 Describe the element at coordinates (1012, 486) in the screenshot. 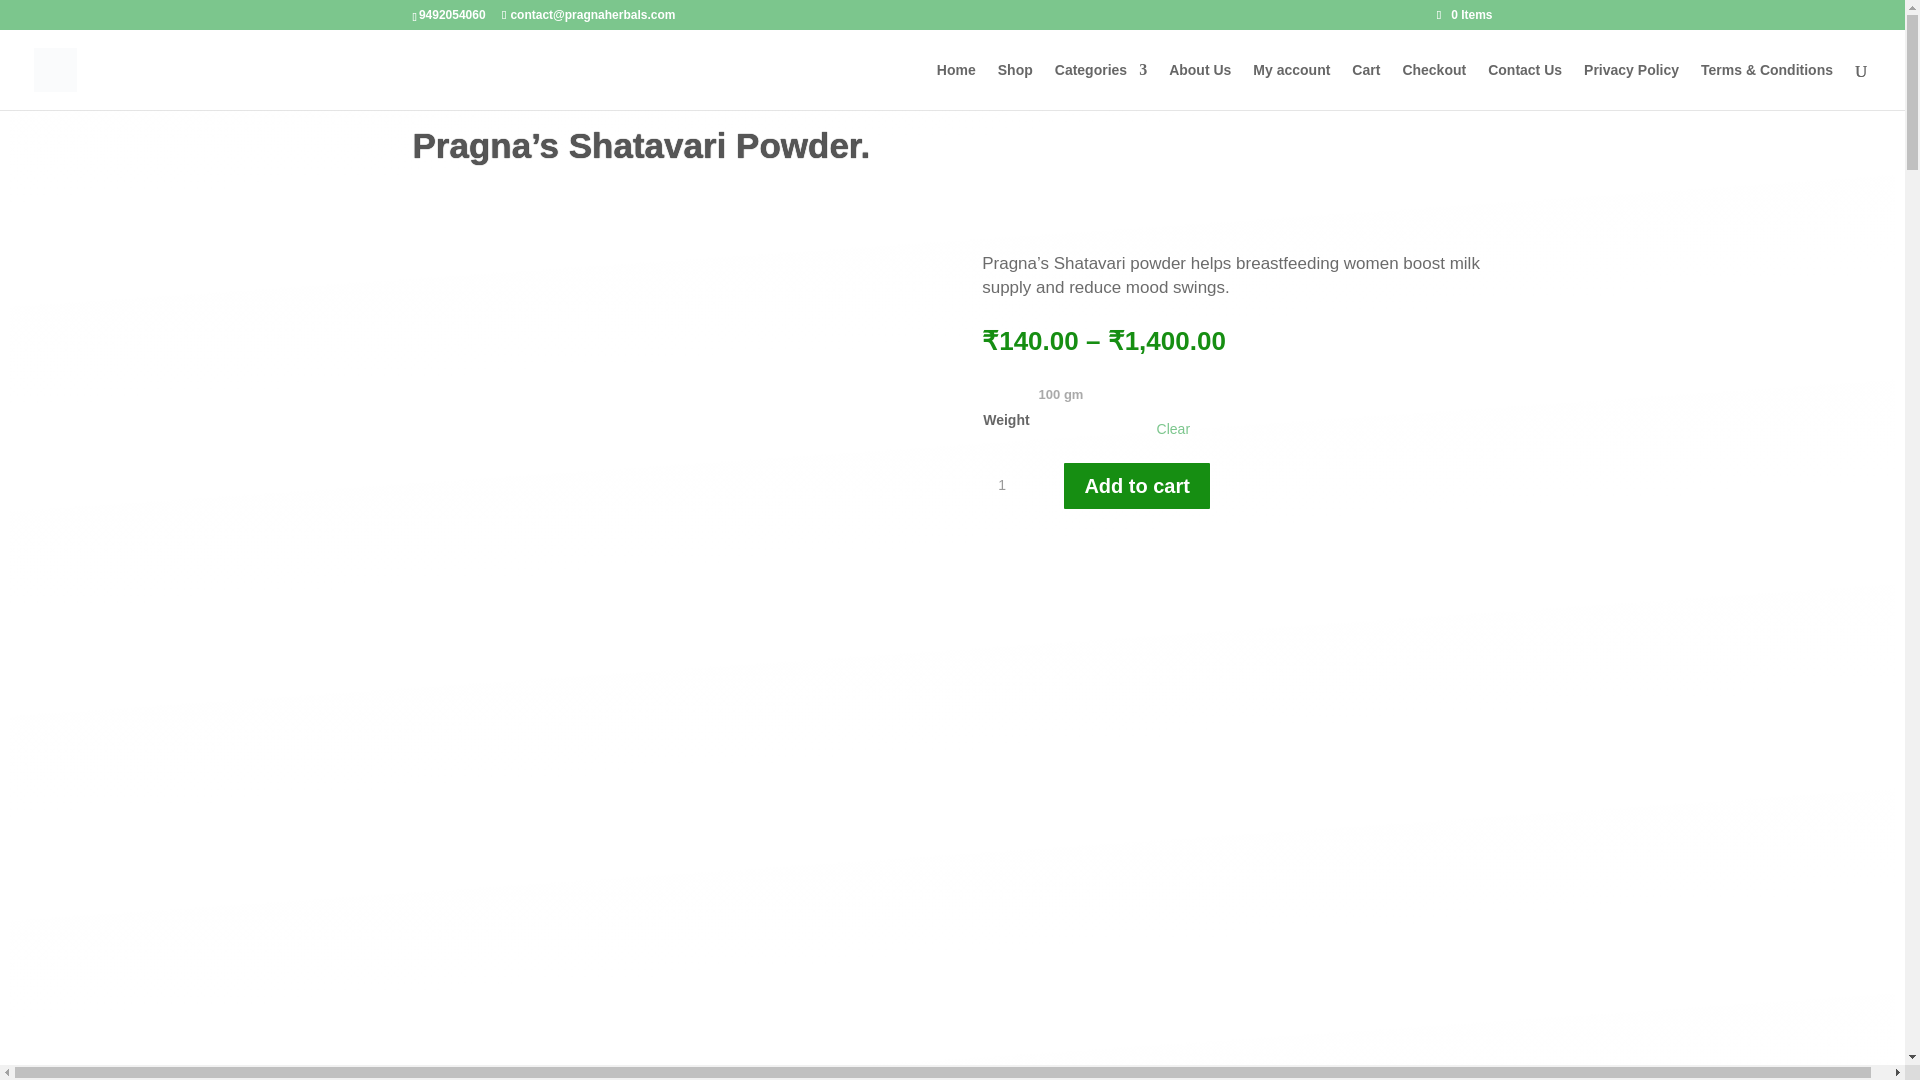

I see `1` at that location.